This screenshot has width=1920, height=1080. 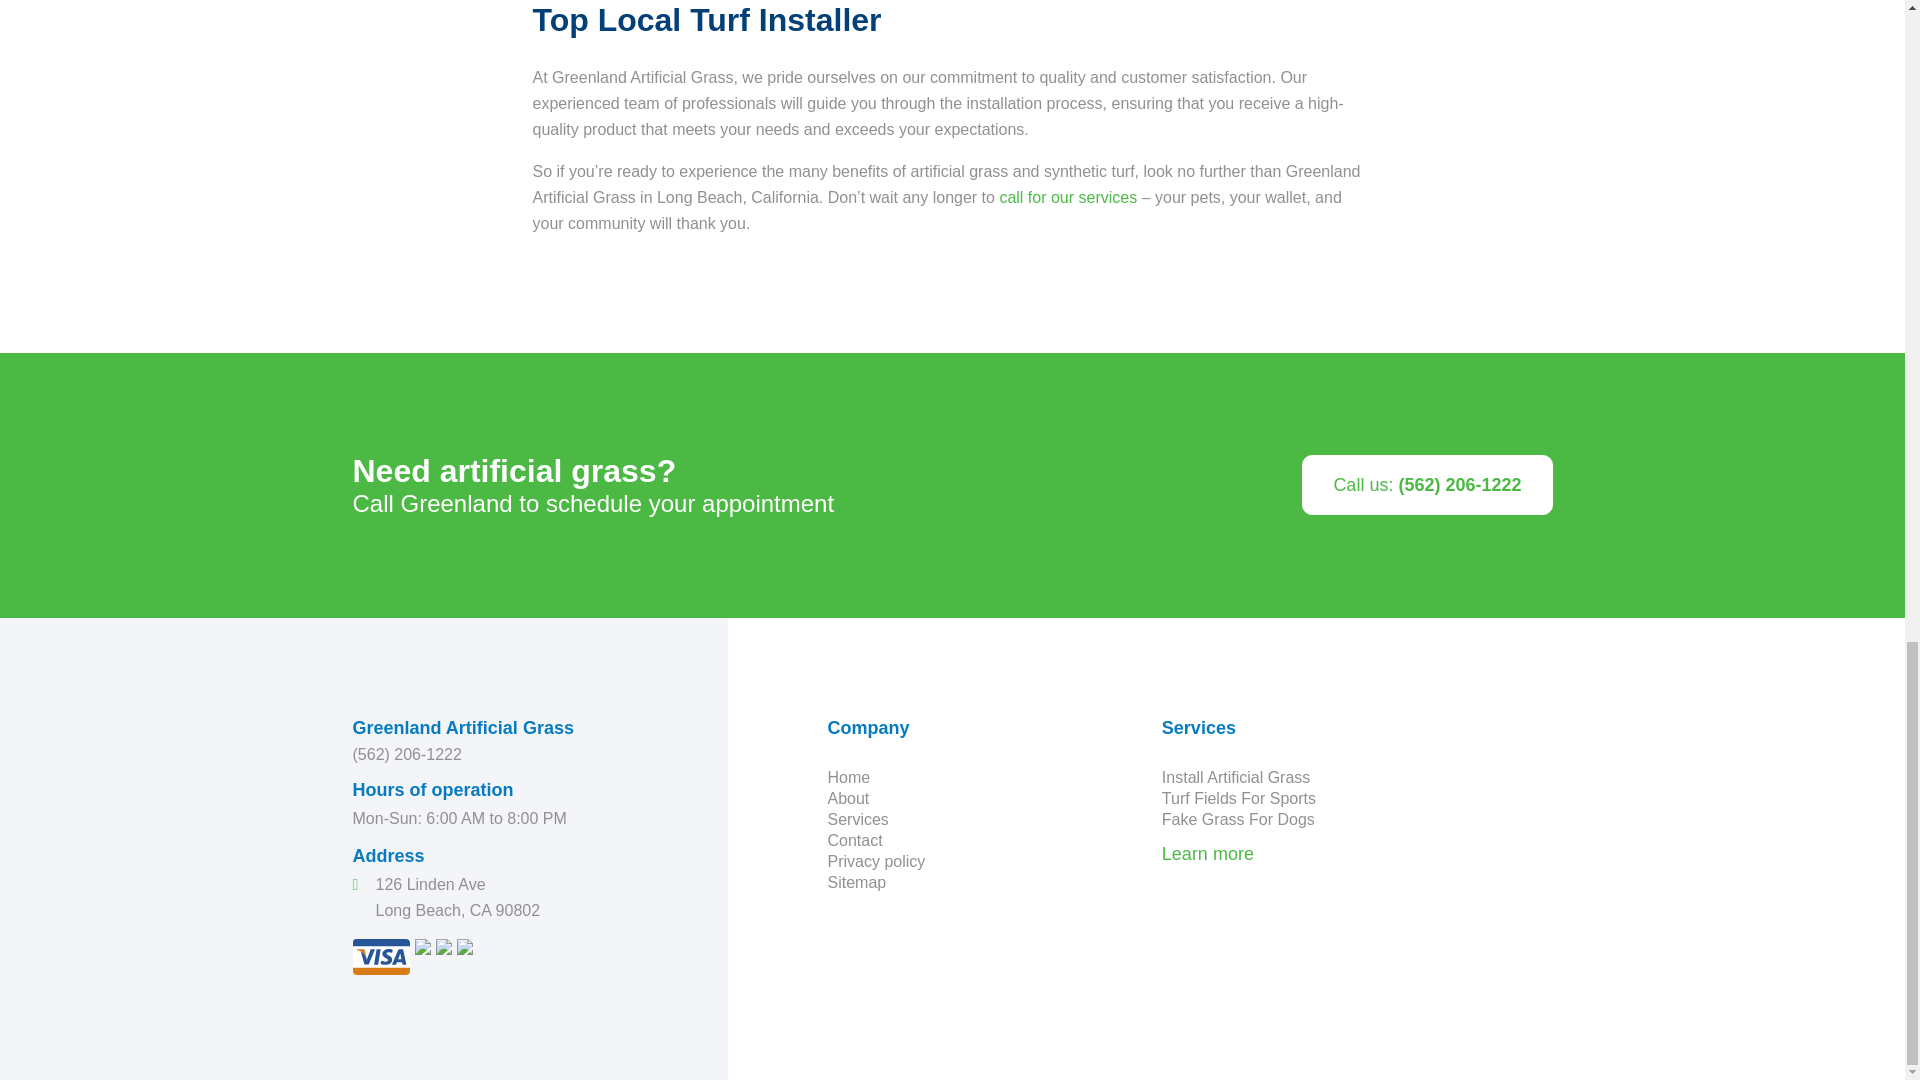 I want to click on Services, so click(x=858, y=820).